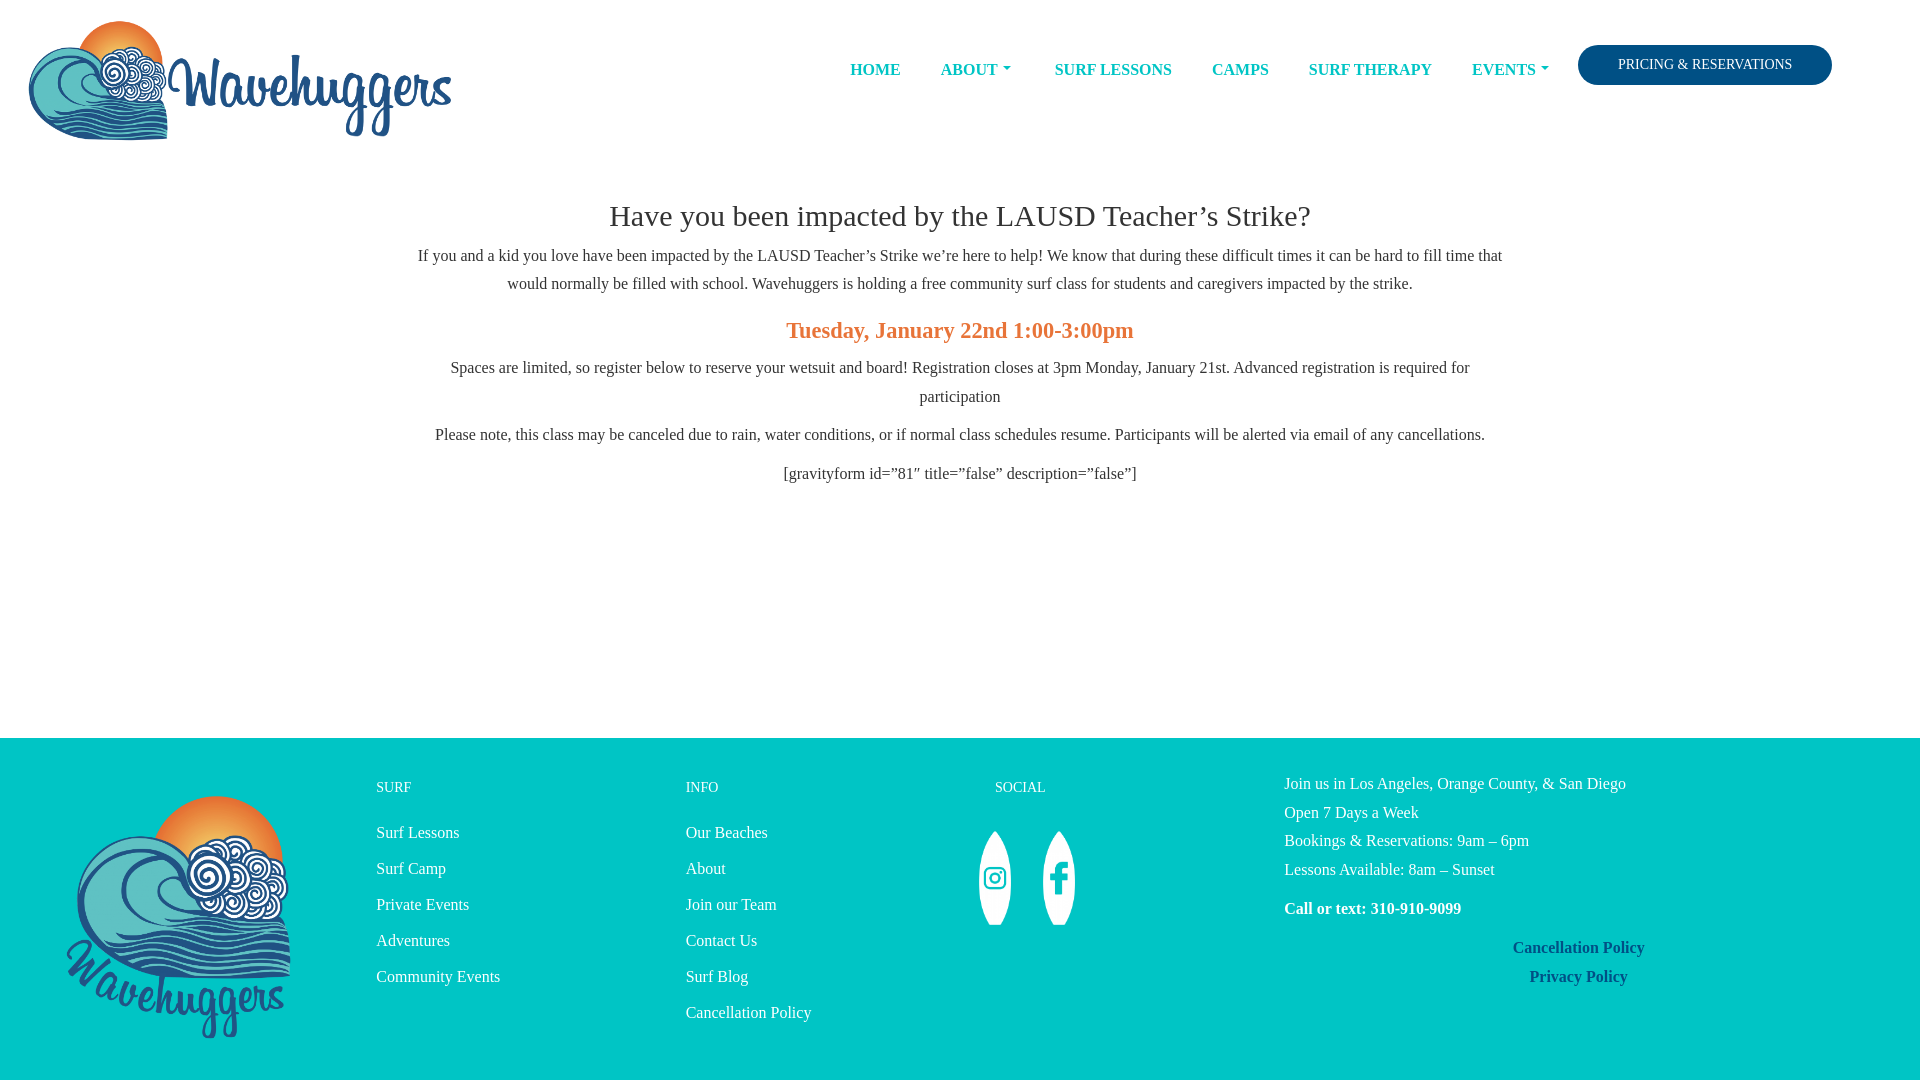 The image size is (1920, 1080). What do you see at coordinates (875, 70) in the screenshot?
I see `HOME` at bounding box center [875, 70].